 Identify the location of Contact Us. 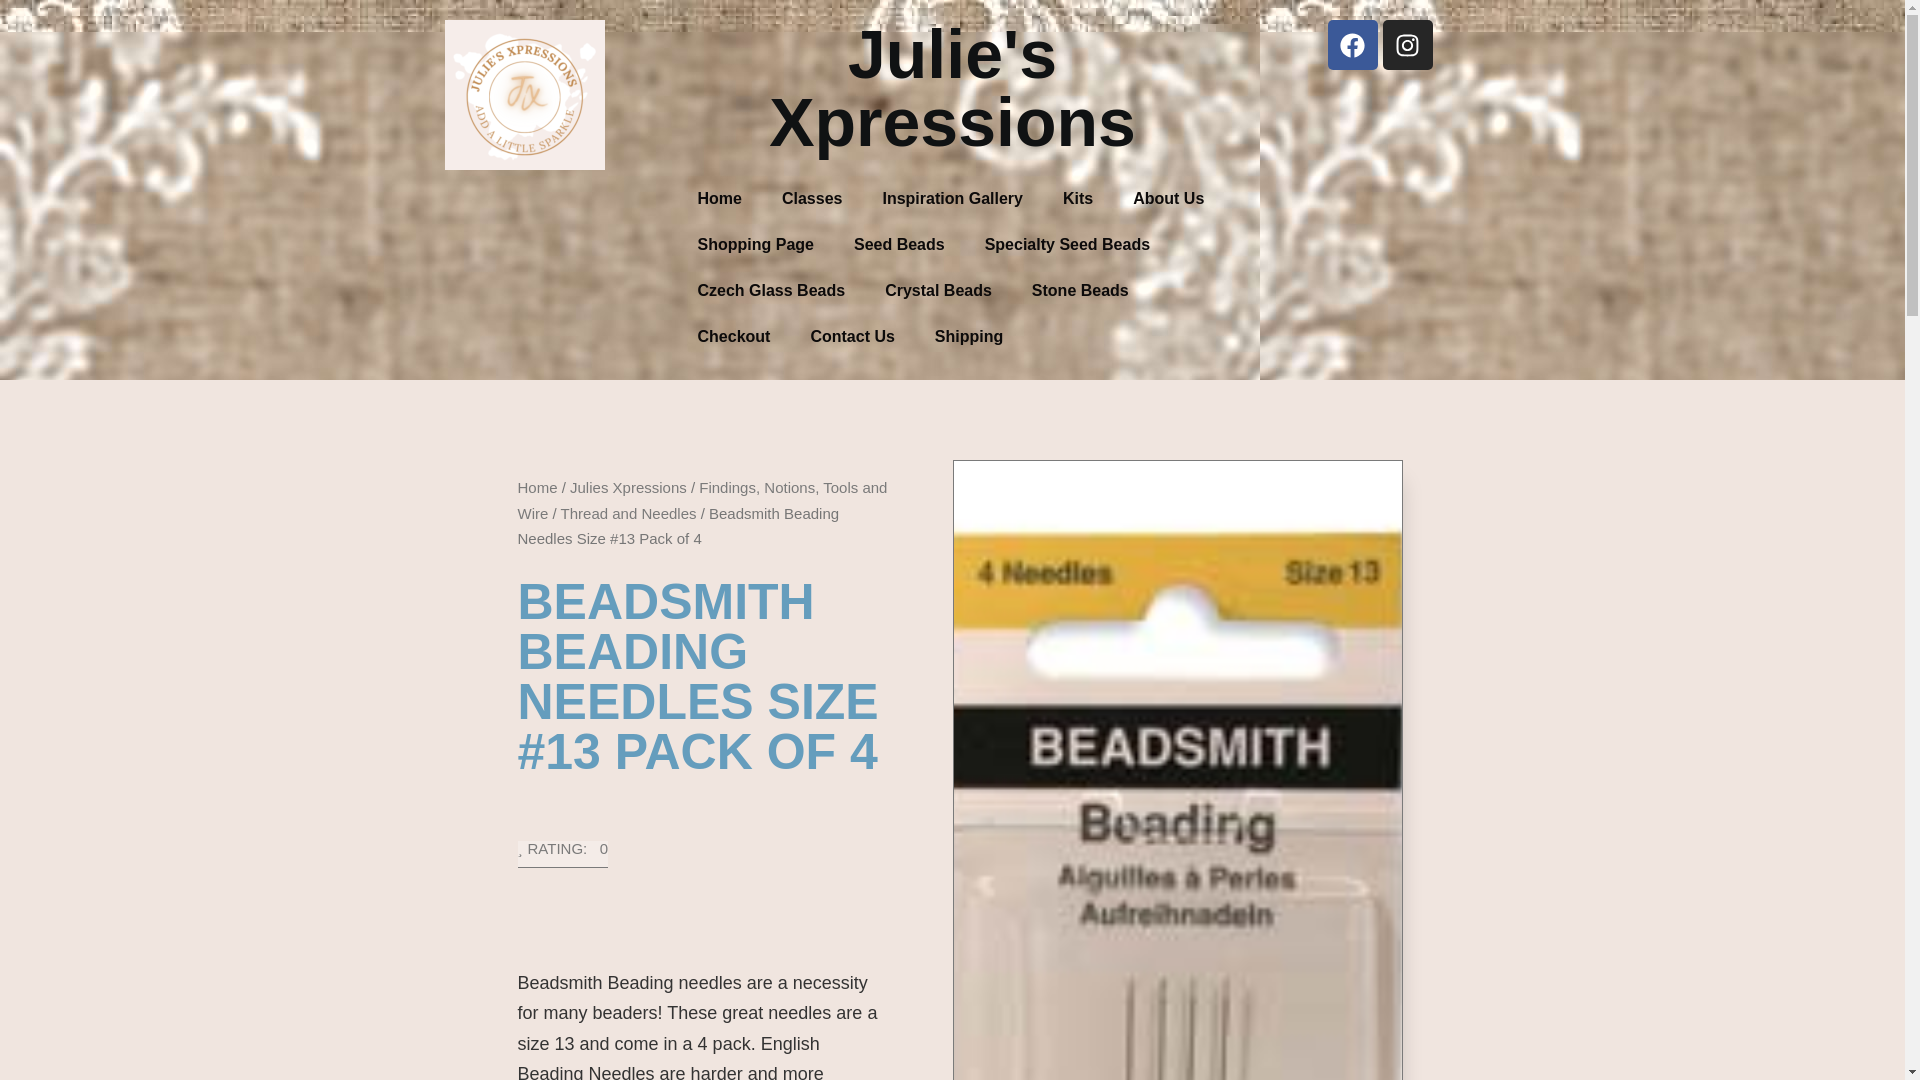
(851, 336).